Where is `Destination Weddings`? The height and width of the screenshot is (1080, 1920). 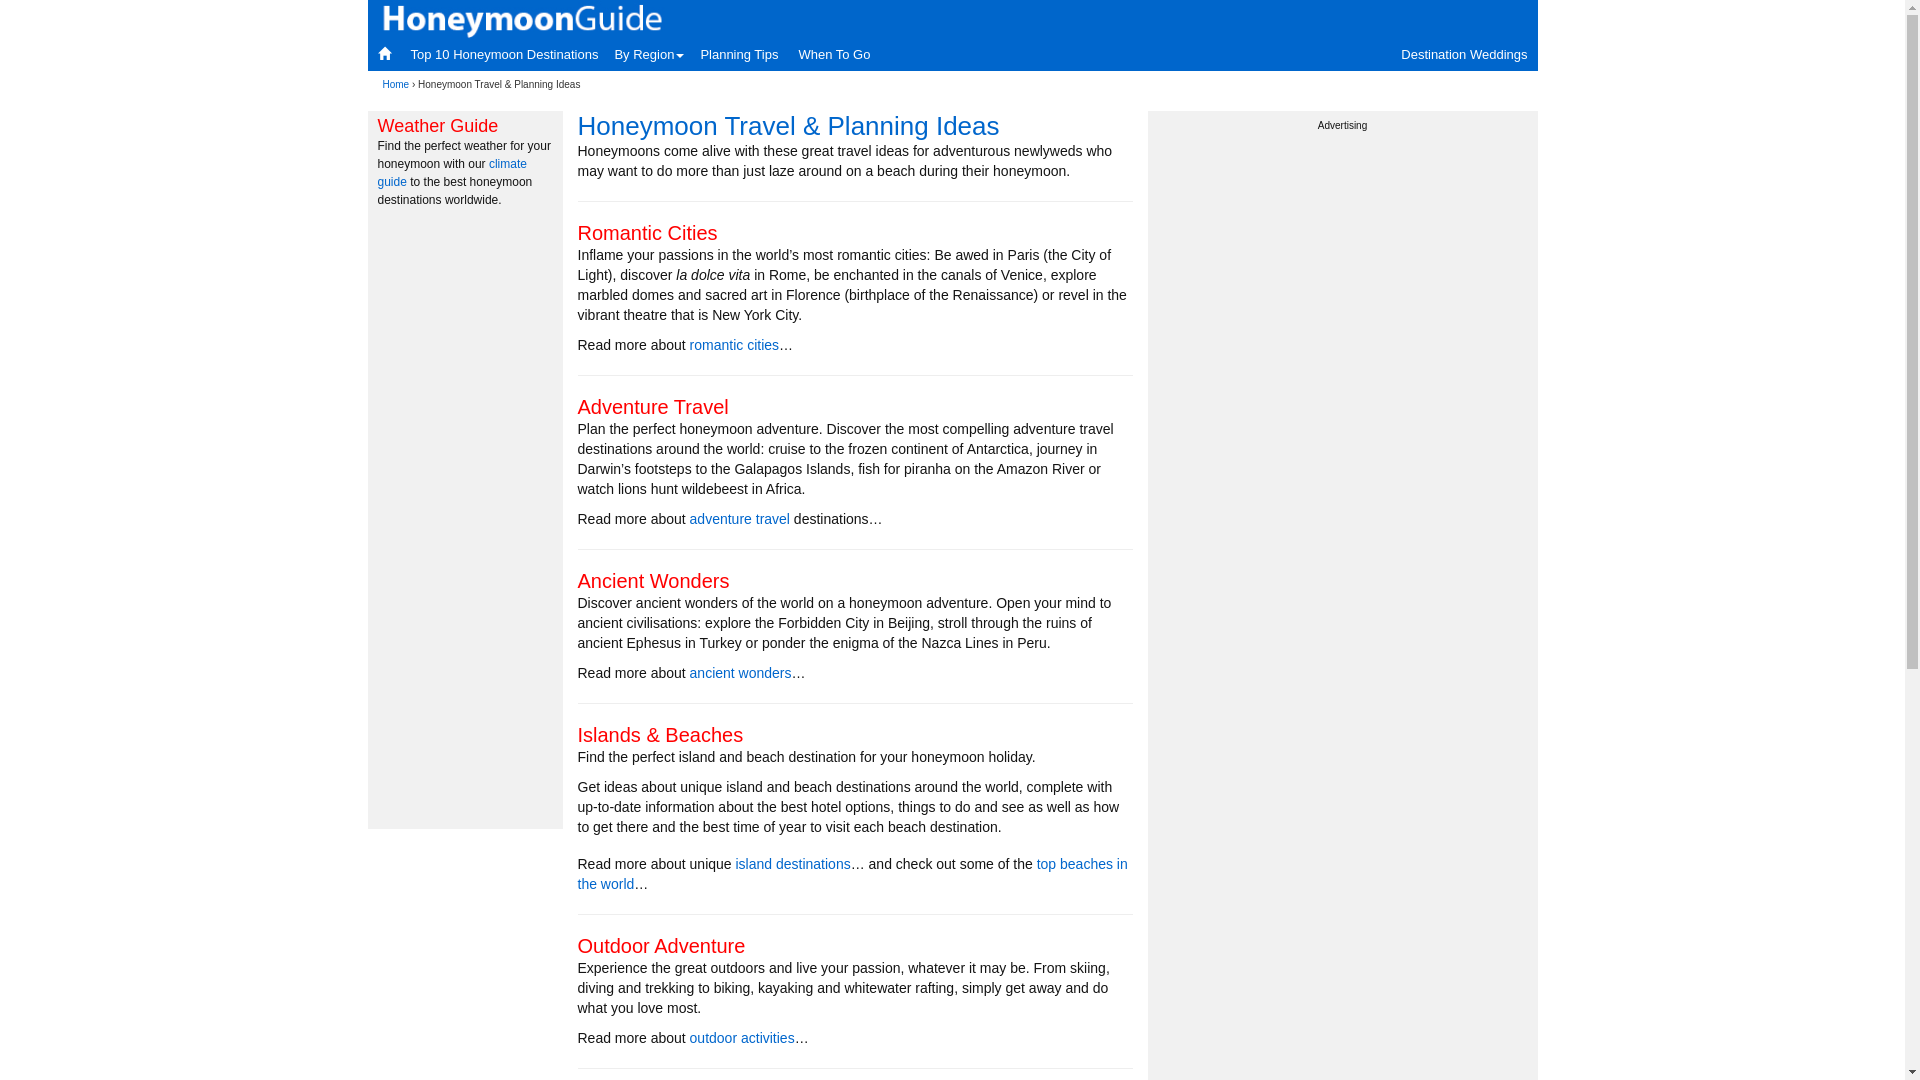
Destination Weddings is located at coordinates (1464, 55).